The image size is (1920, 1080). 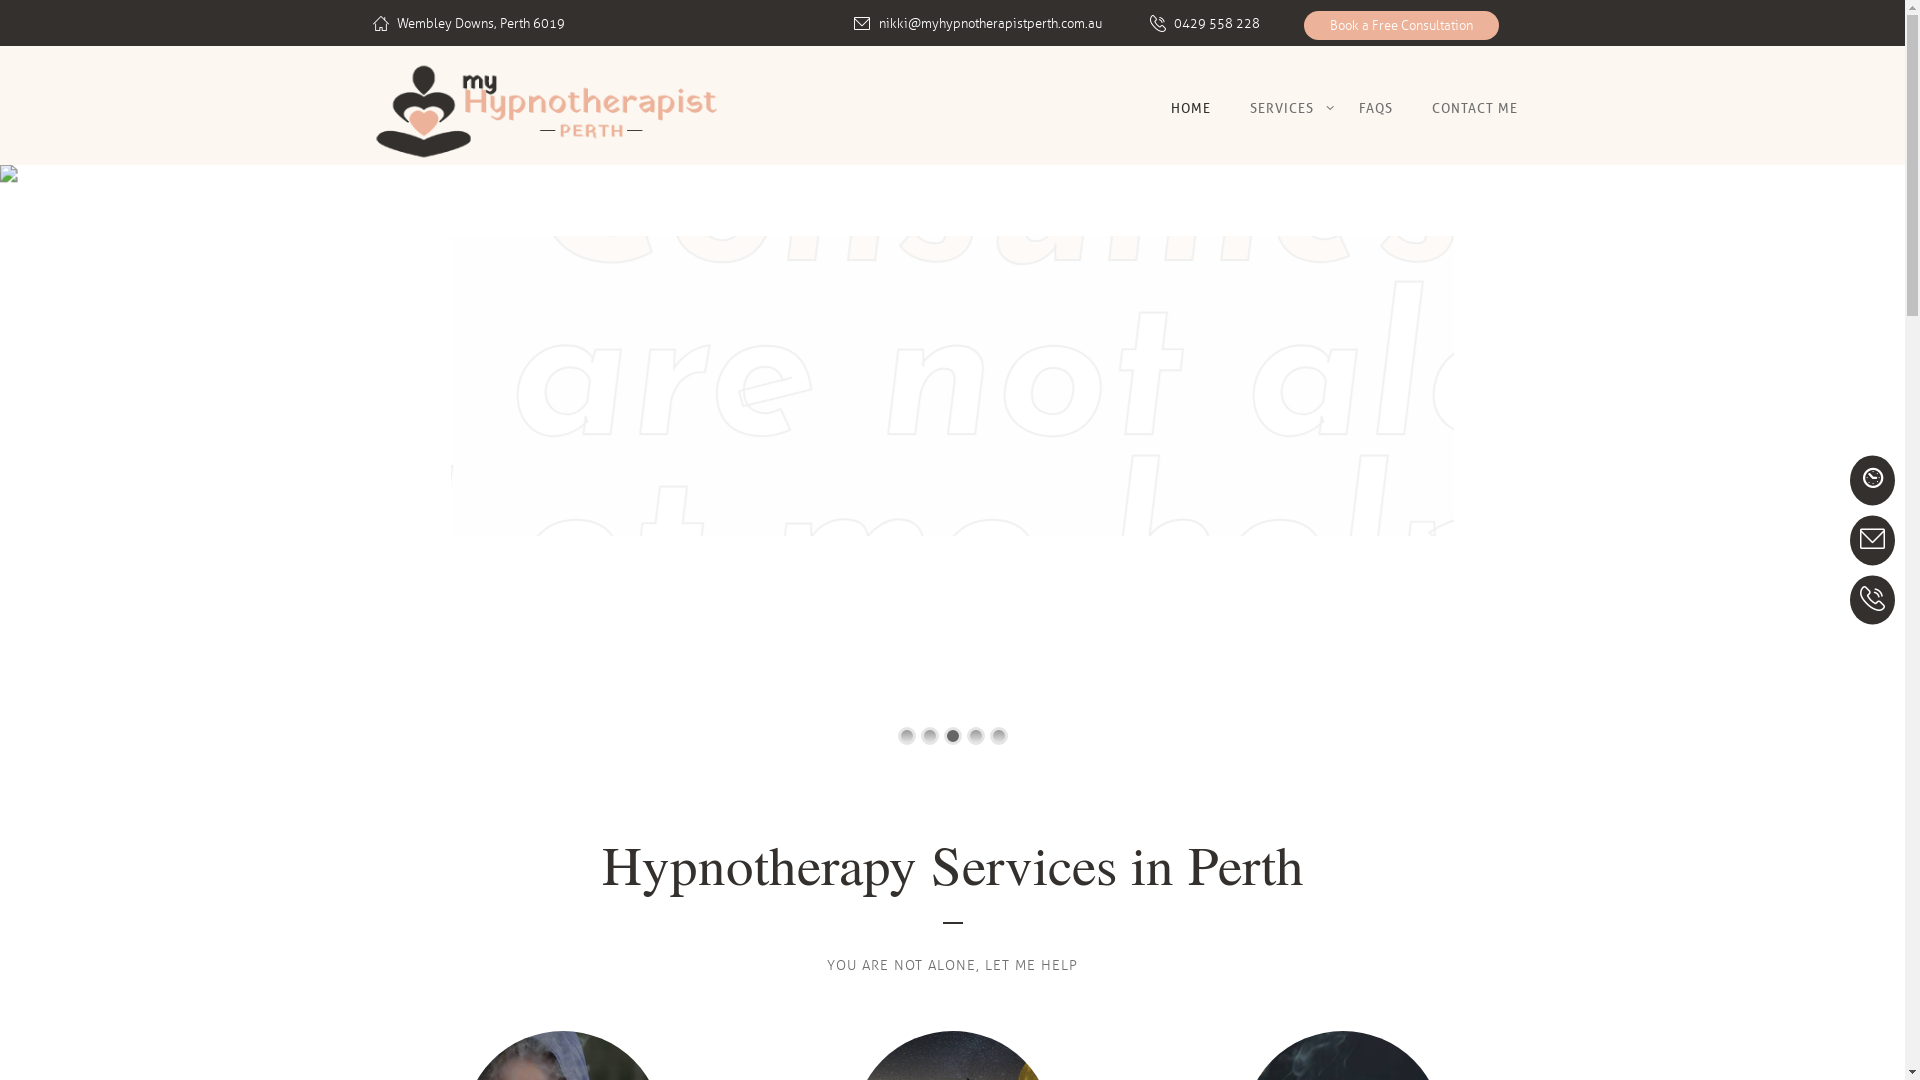 What do you see at coordinates (990, 24) in the screenshot?
I see `nikki@myhypnotherapistperth.com.au` at bounding box center [990, 24].